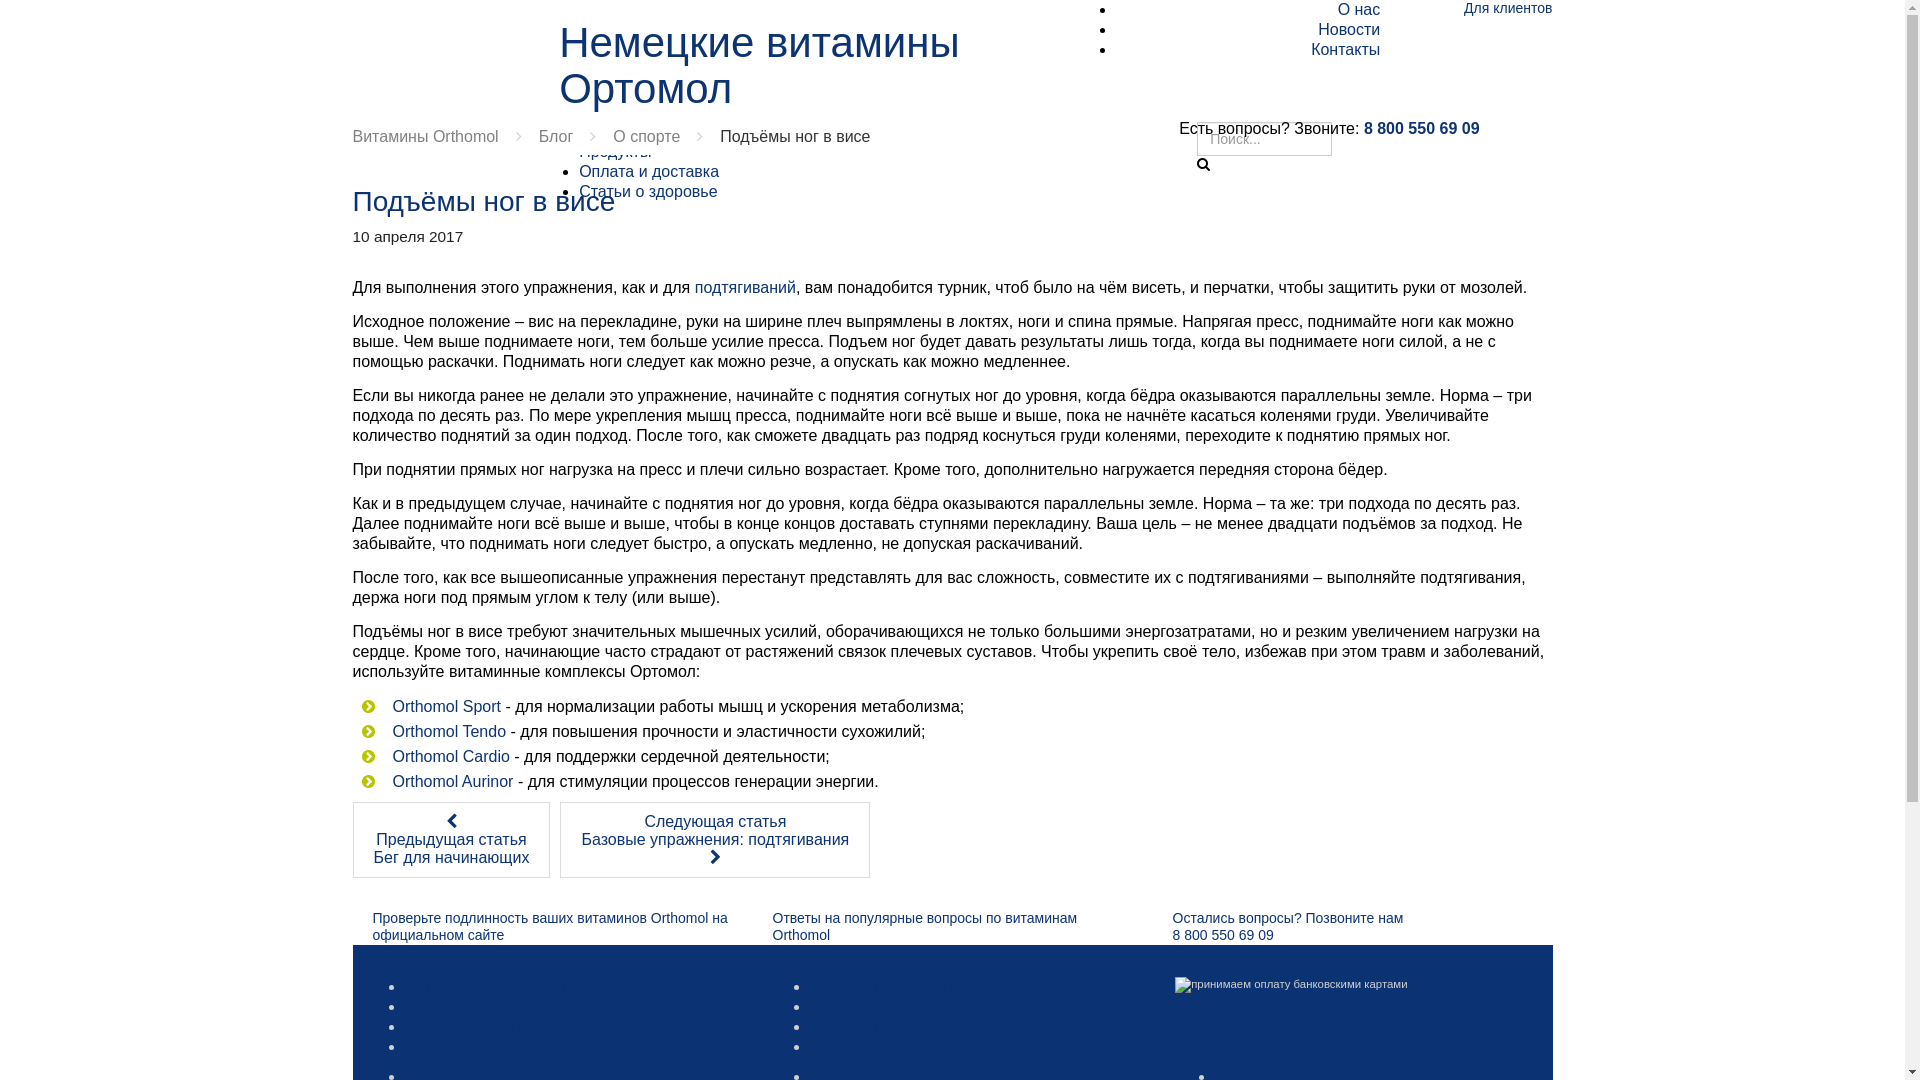 The image size is (1920, 1080). I want to click on Orthomol Tendo, so click(449, 732).